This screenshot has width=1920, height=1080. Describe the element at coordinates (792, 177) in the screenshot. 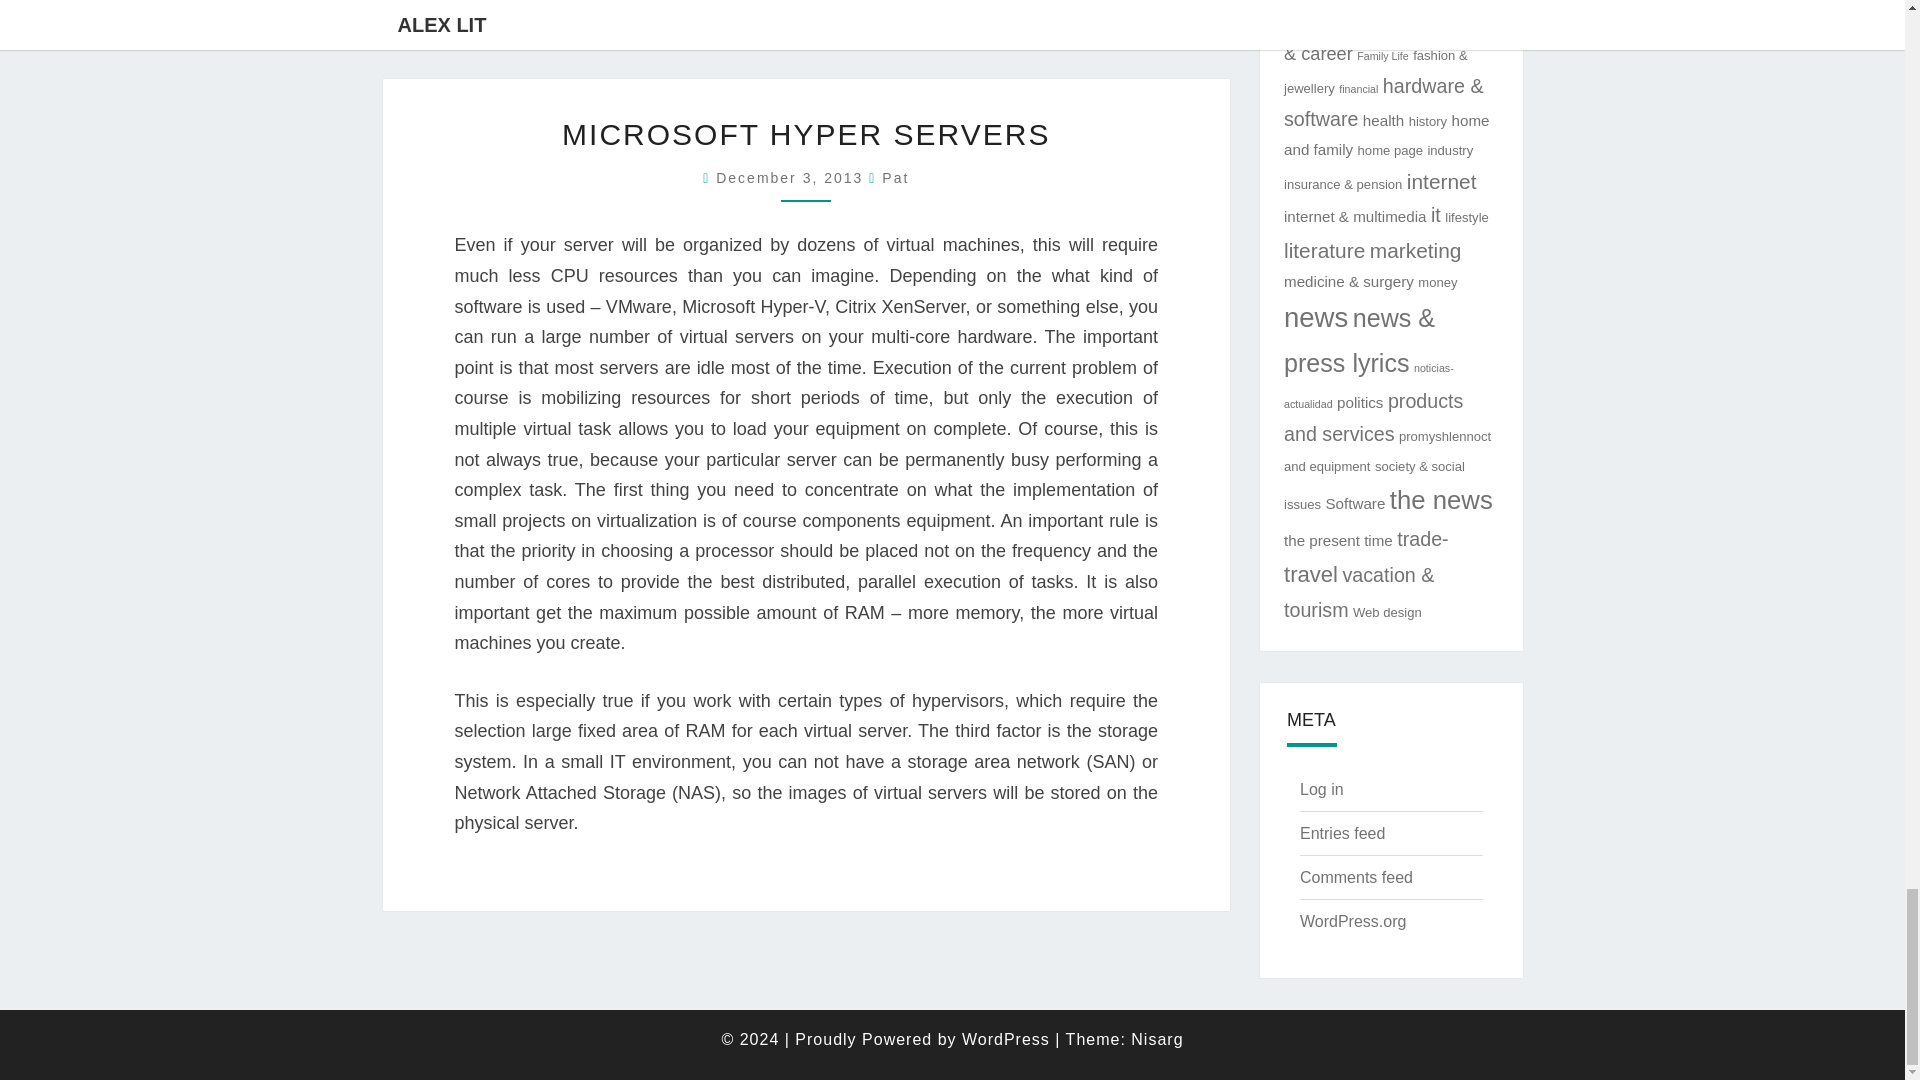

I see `December 3, 2013` at that location.